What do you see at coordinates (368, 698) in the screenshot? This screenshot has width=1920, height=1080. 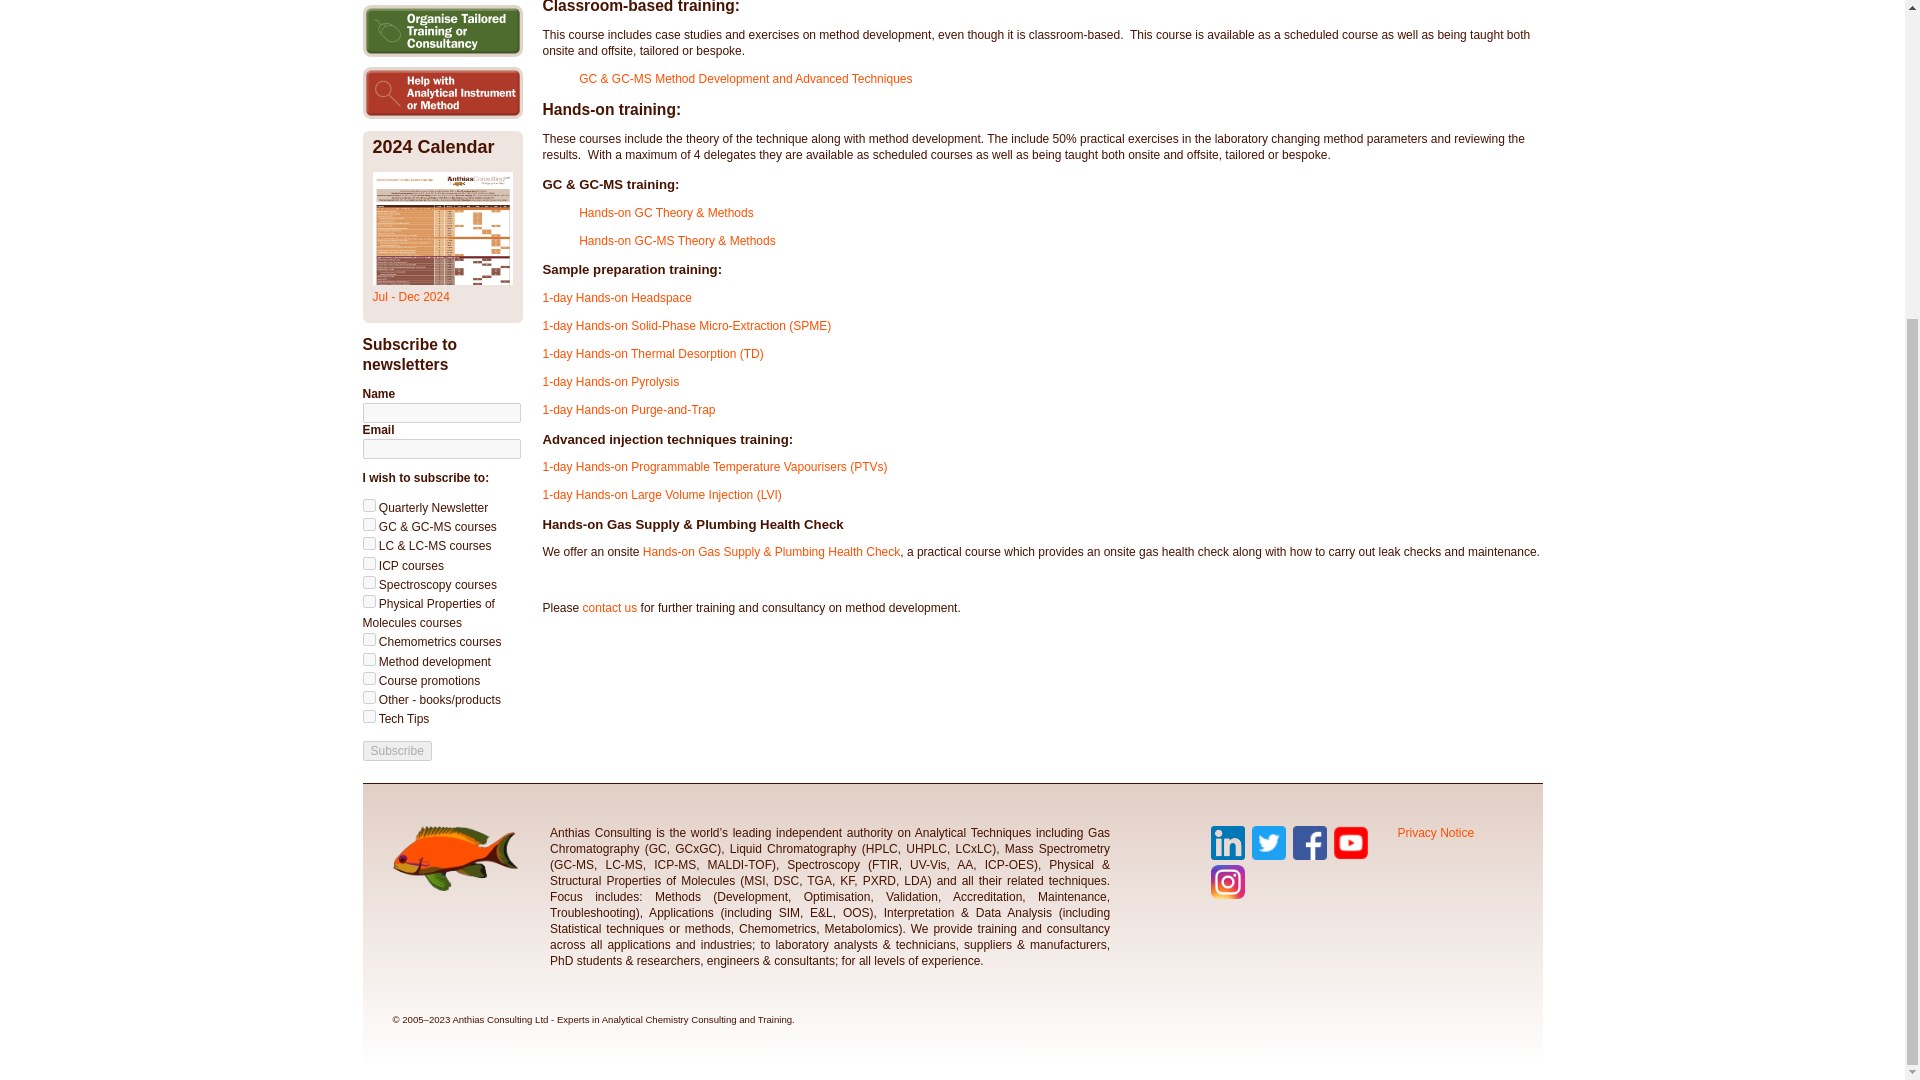 I see `783867` at bounding box center [368, 698].